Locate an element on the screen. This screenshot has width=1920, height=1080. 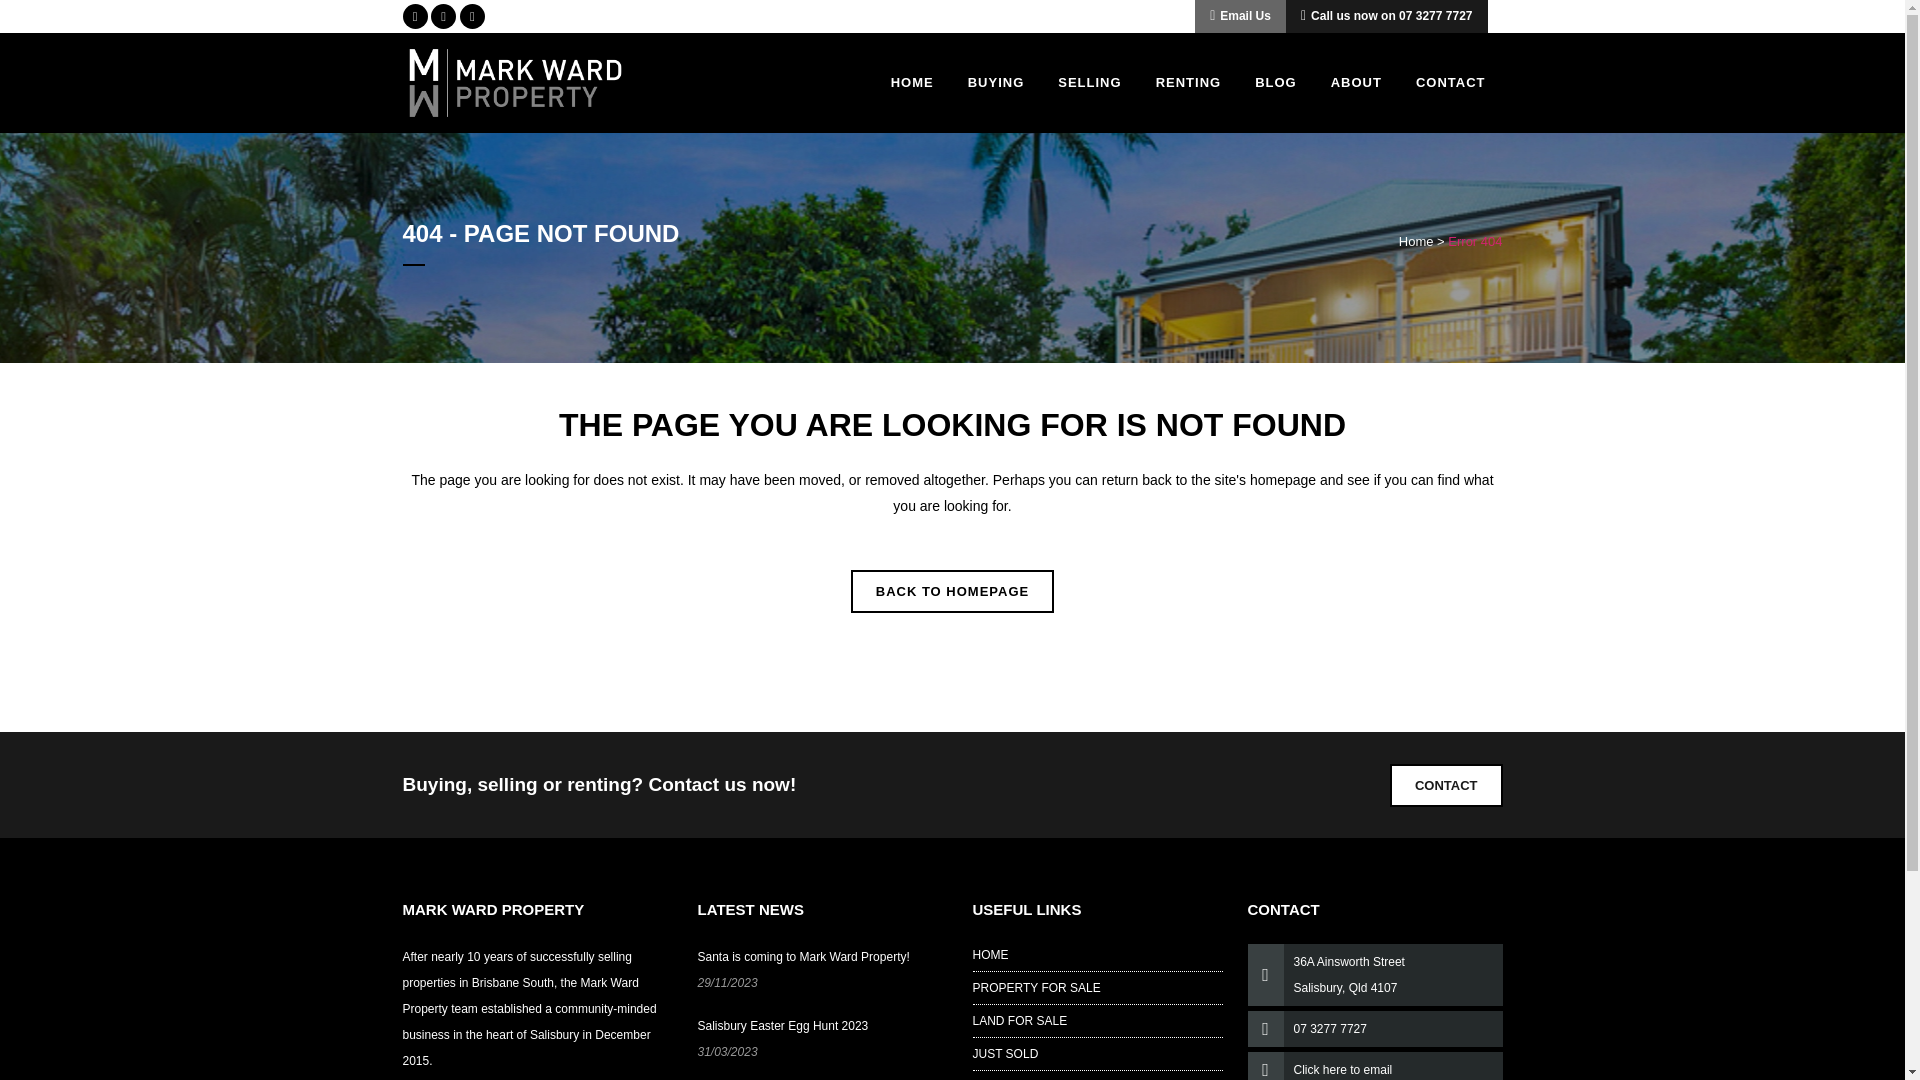
CONTACT is located at coordinates (1451, 82).